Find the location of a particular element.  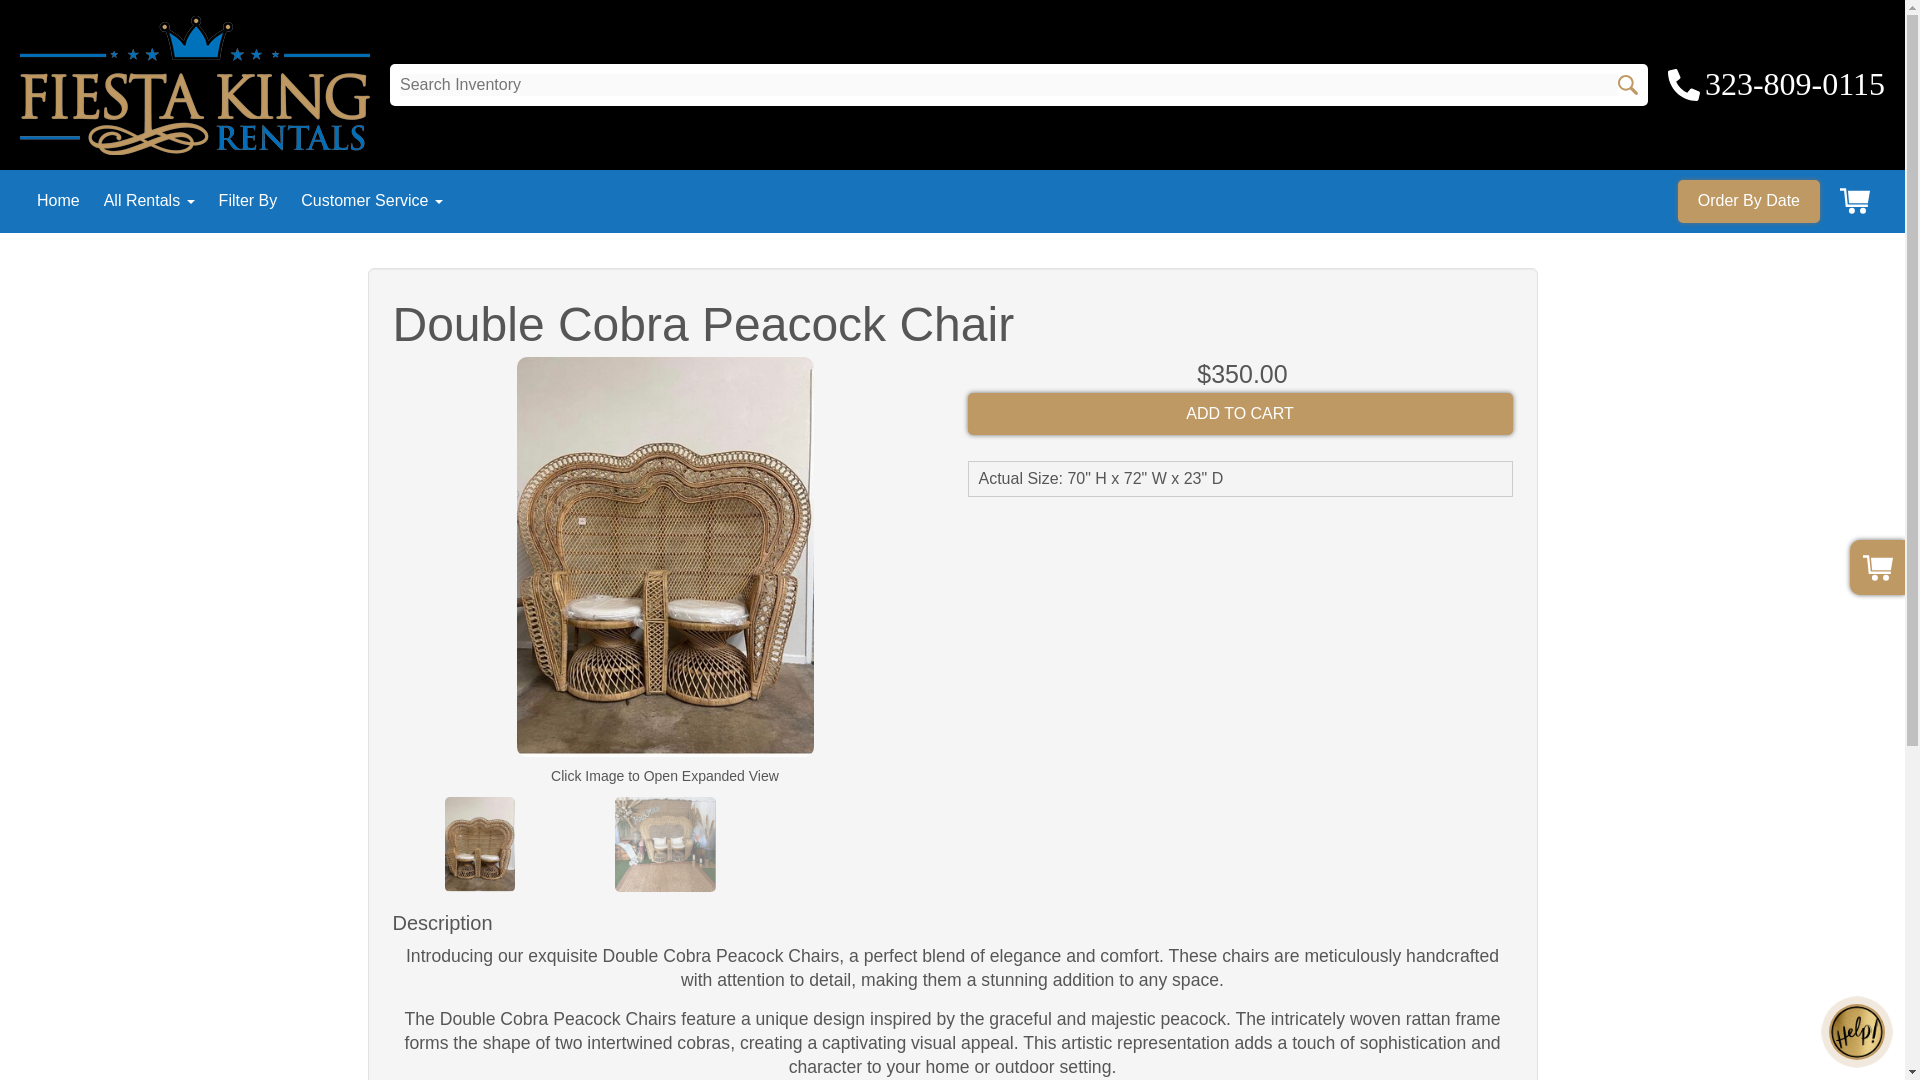

Customer Service is located at coordinates (372, 200).